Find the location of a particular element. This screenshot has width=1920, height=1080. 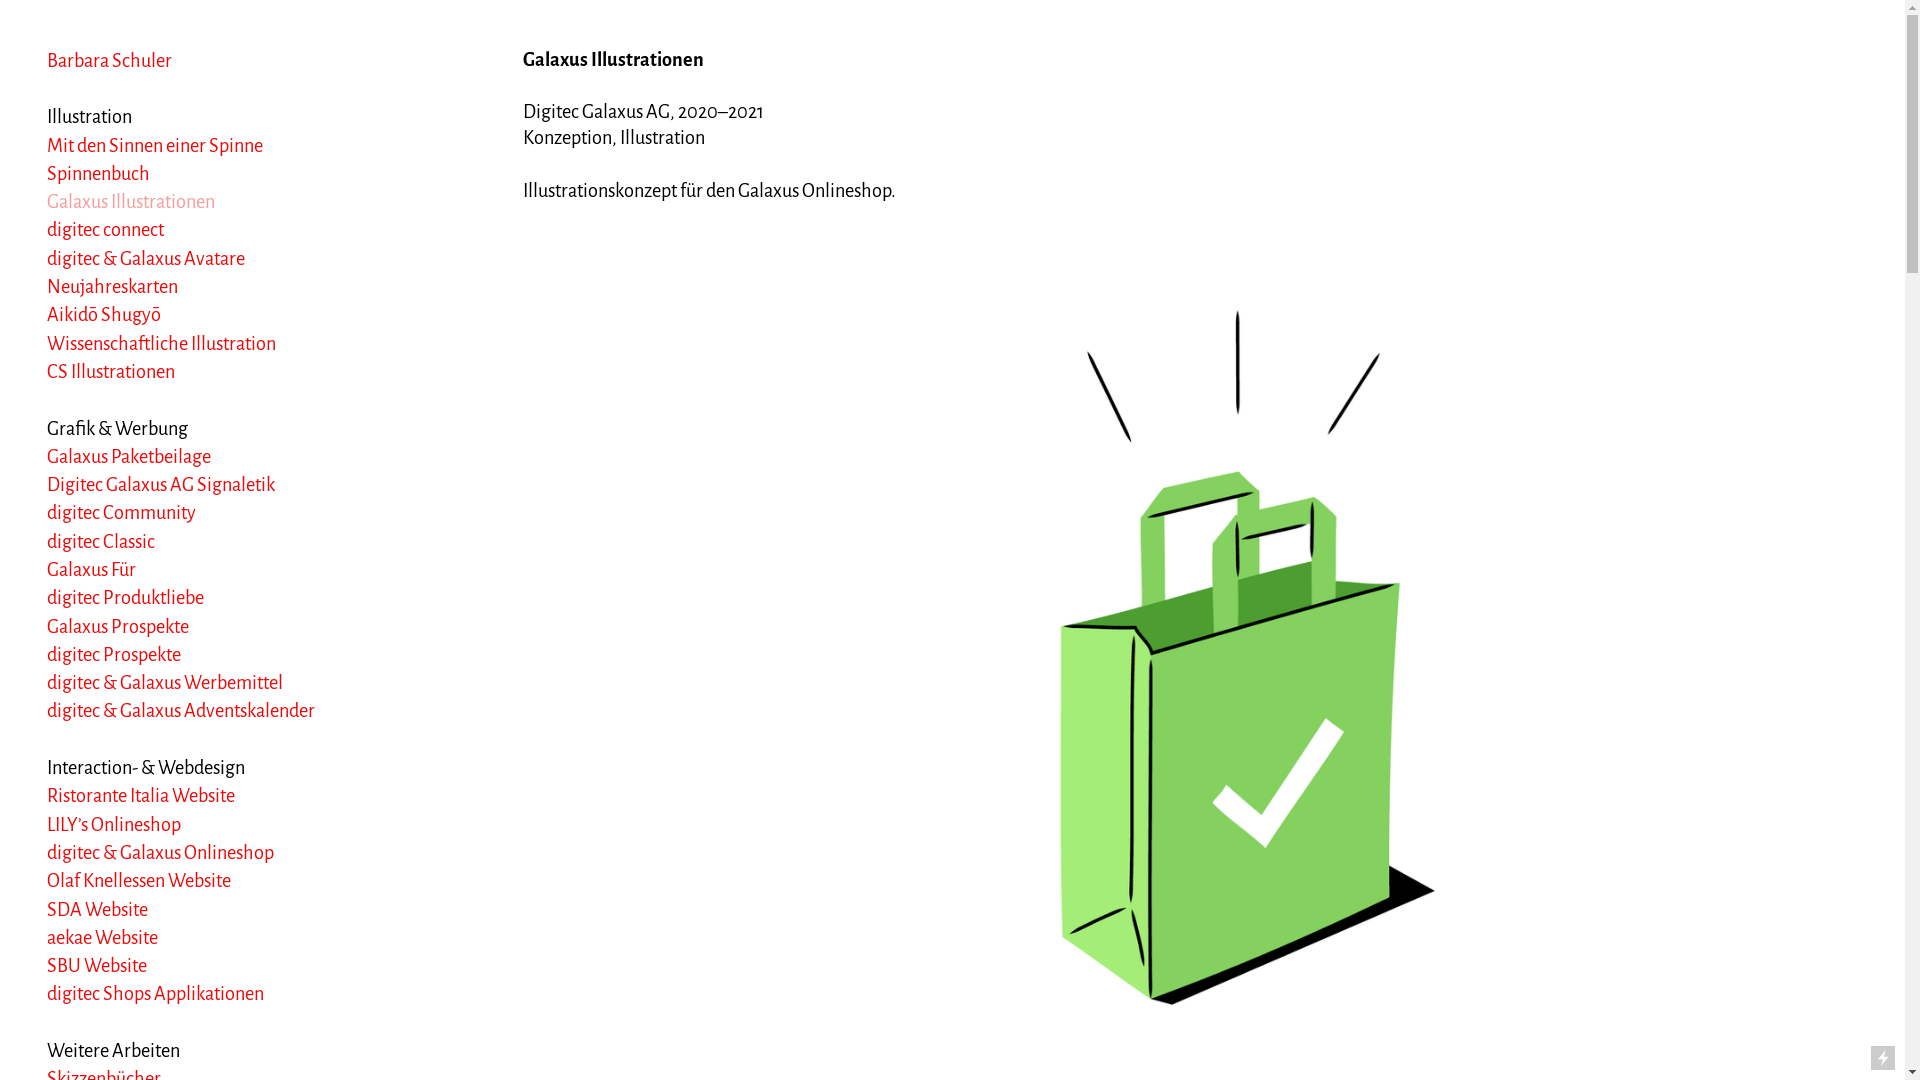

digitec & Galaxus Onlineshop is located at coordinates (160, 853).